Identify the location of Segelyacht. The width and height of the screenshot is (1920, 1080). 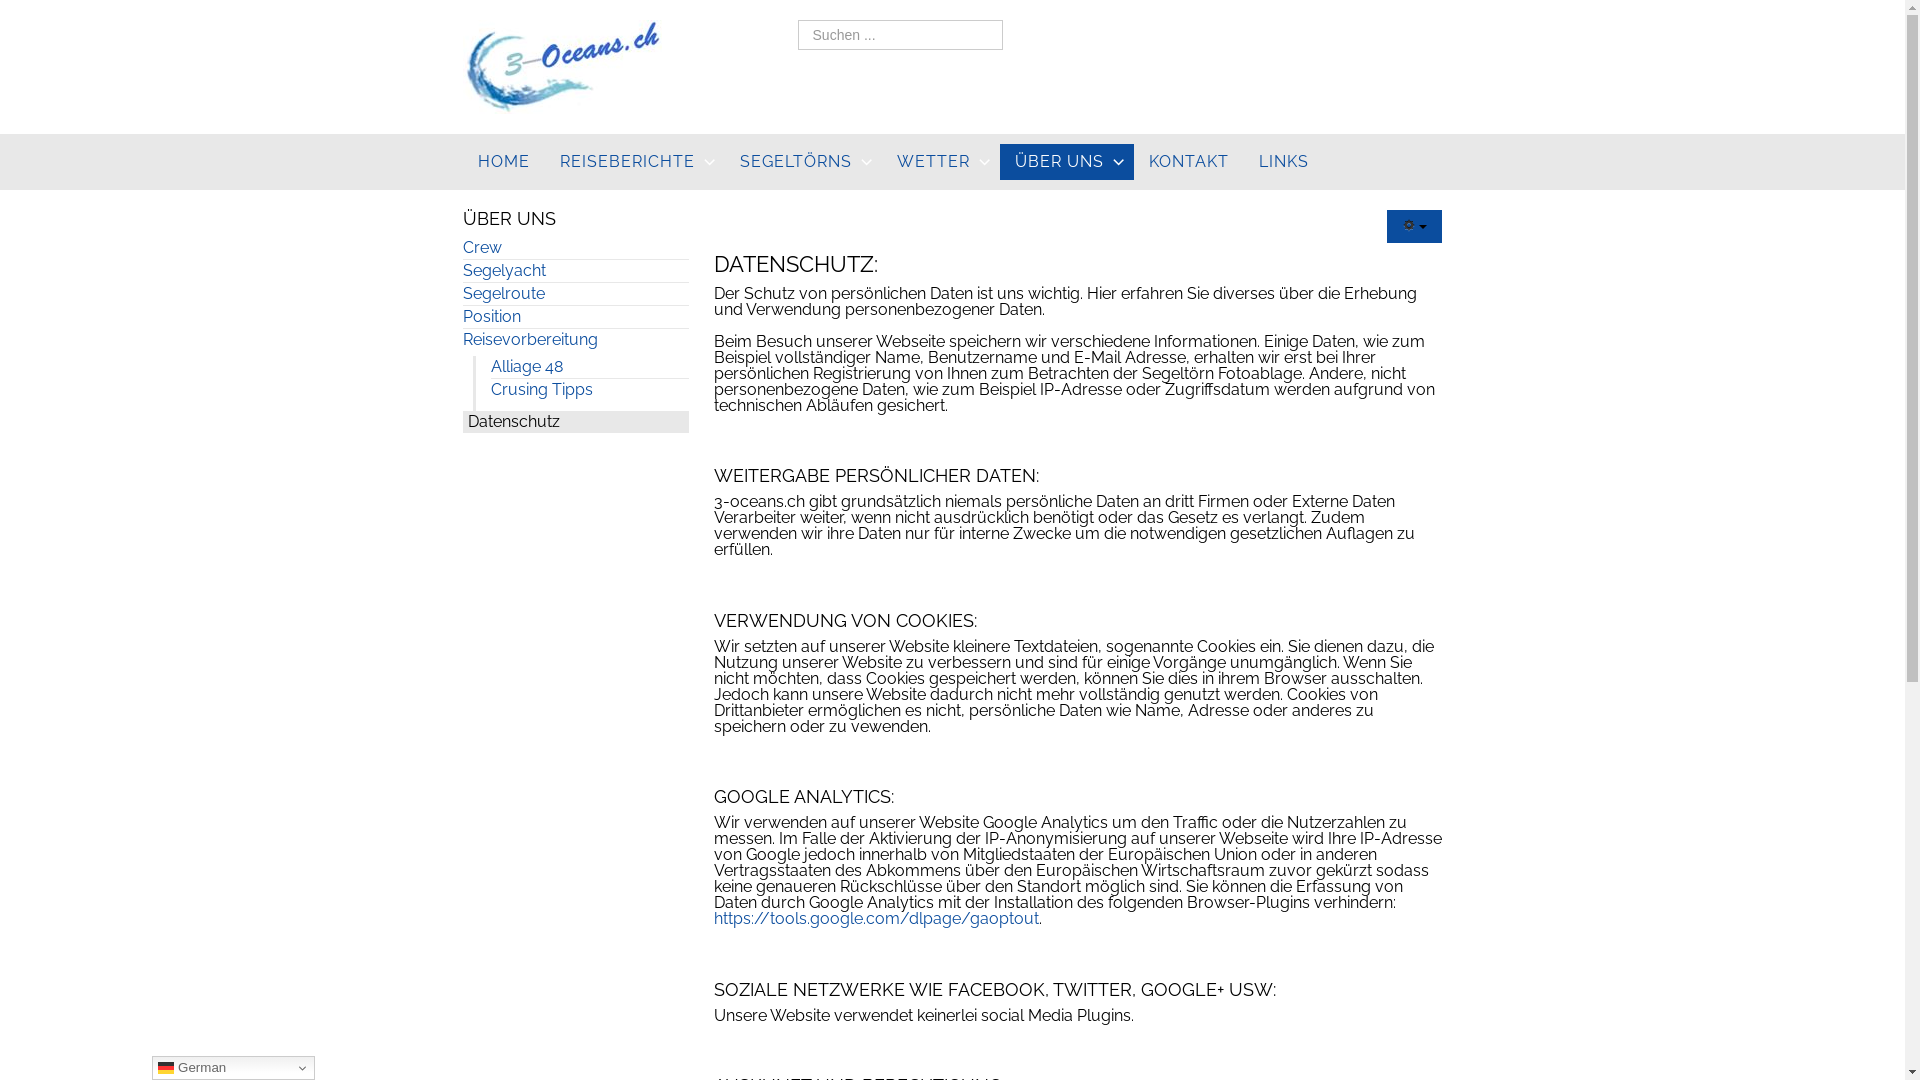
(575, 271).